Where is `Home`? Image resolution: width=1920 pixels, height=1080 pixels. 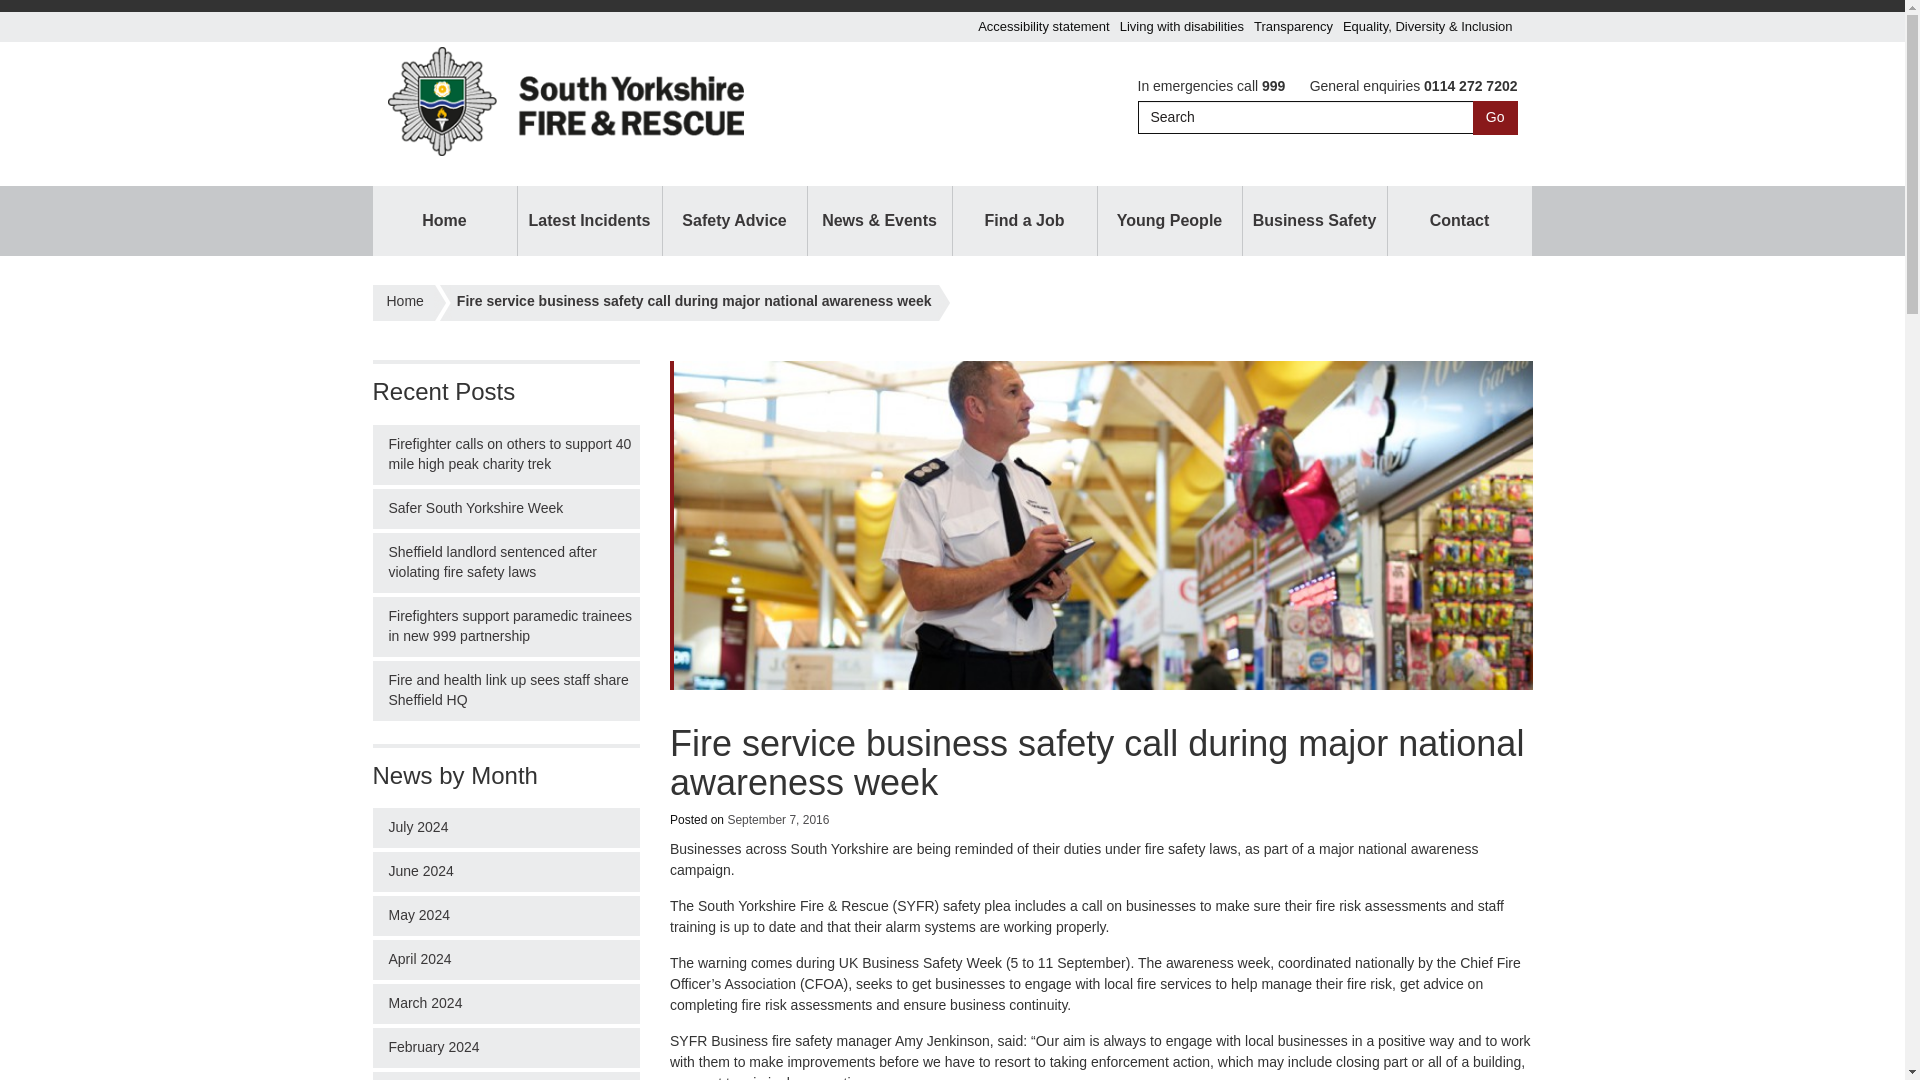
Home is located at coordinates (444, 220).